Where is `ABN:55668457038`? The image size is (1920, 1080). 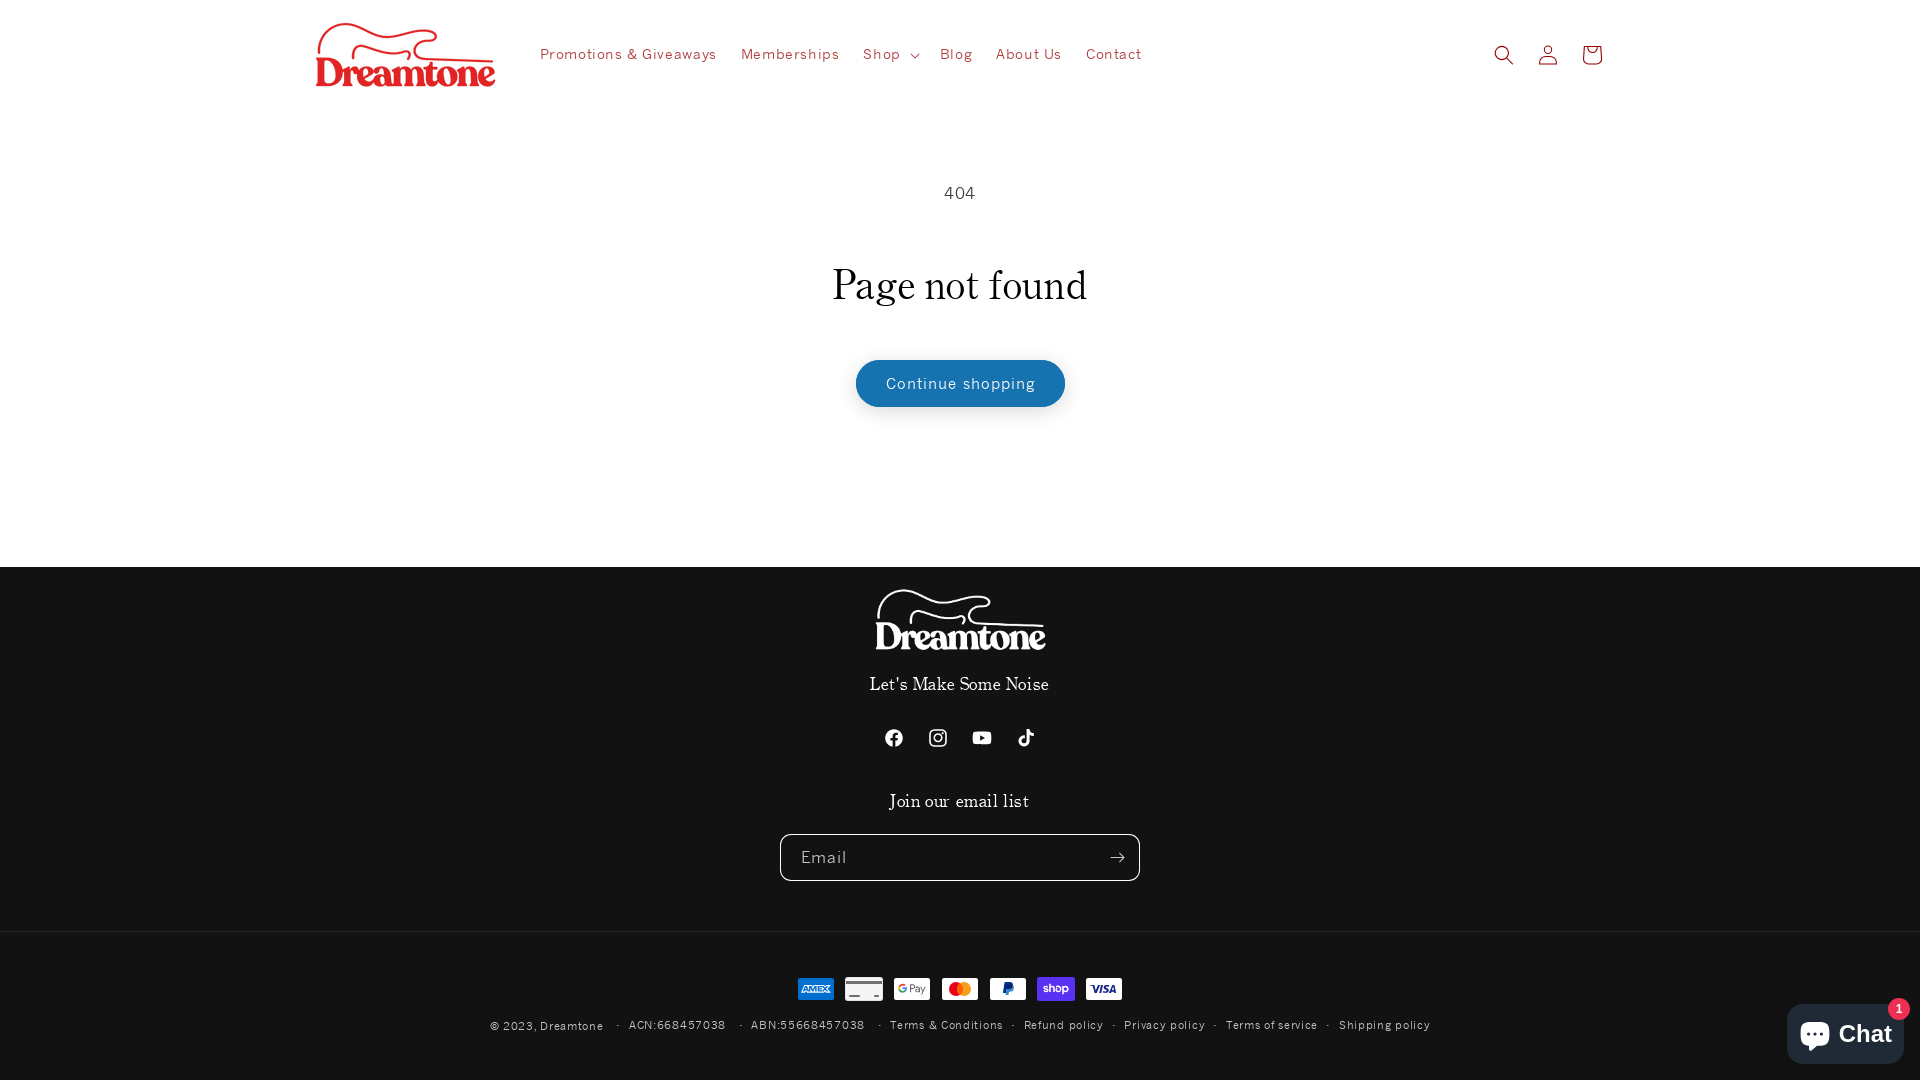
ABN:55668457038 is located at coordinates (808, 1026).